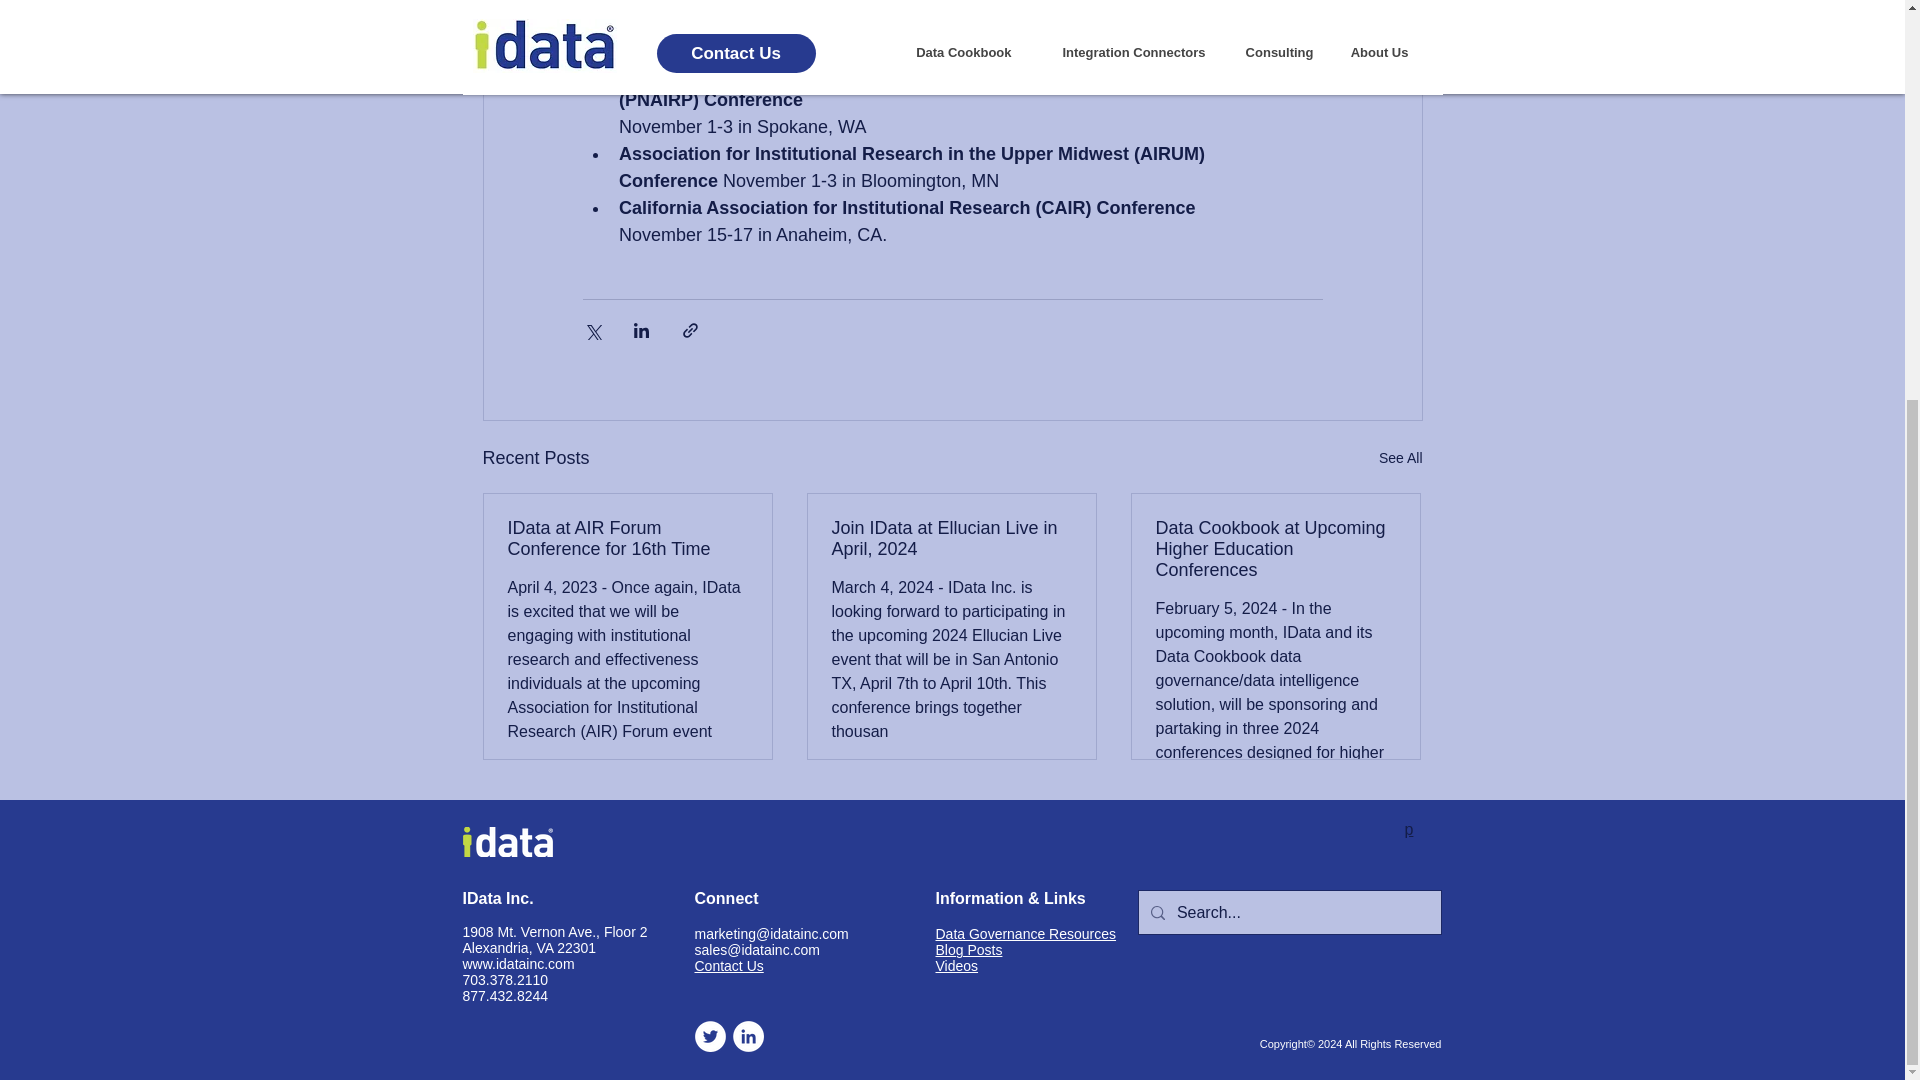 The height and width of the screenshot is (1080, 1920). Describe the element at coordinates (951, 539) in the screenshot. I see `Join IData at Ellucian Live in April, 2024` at that location.